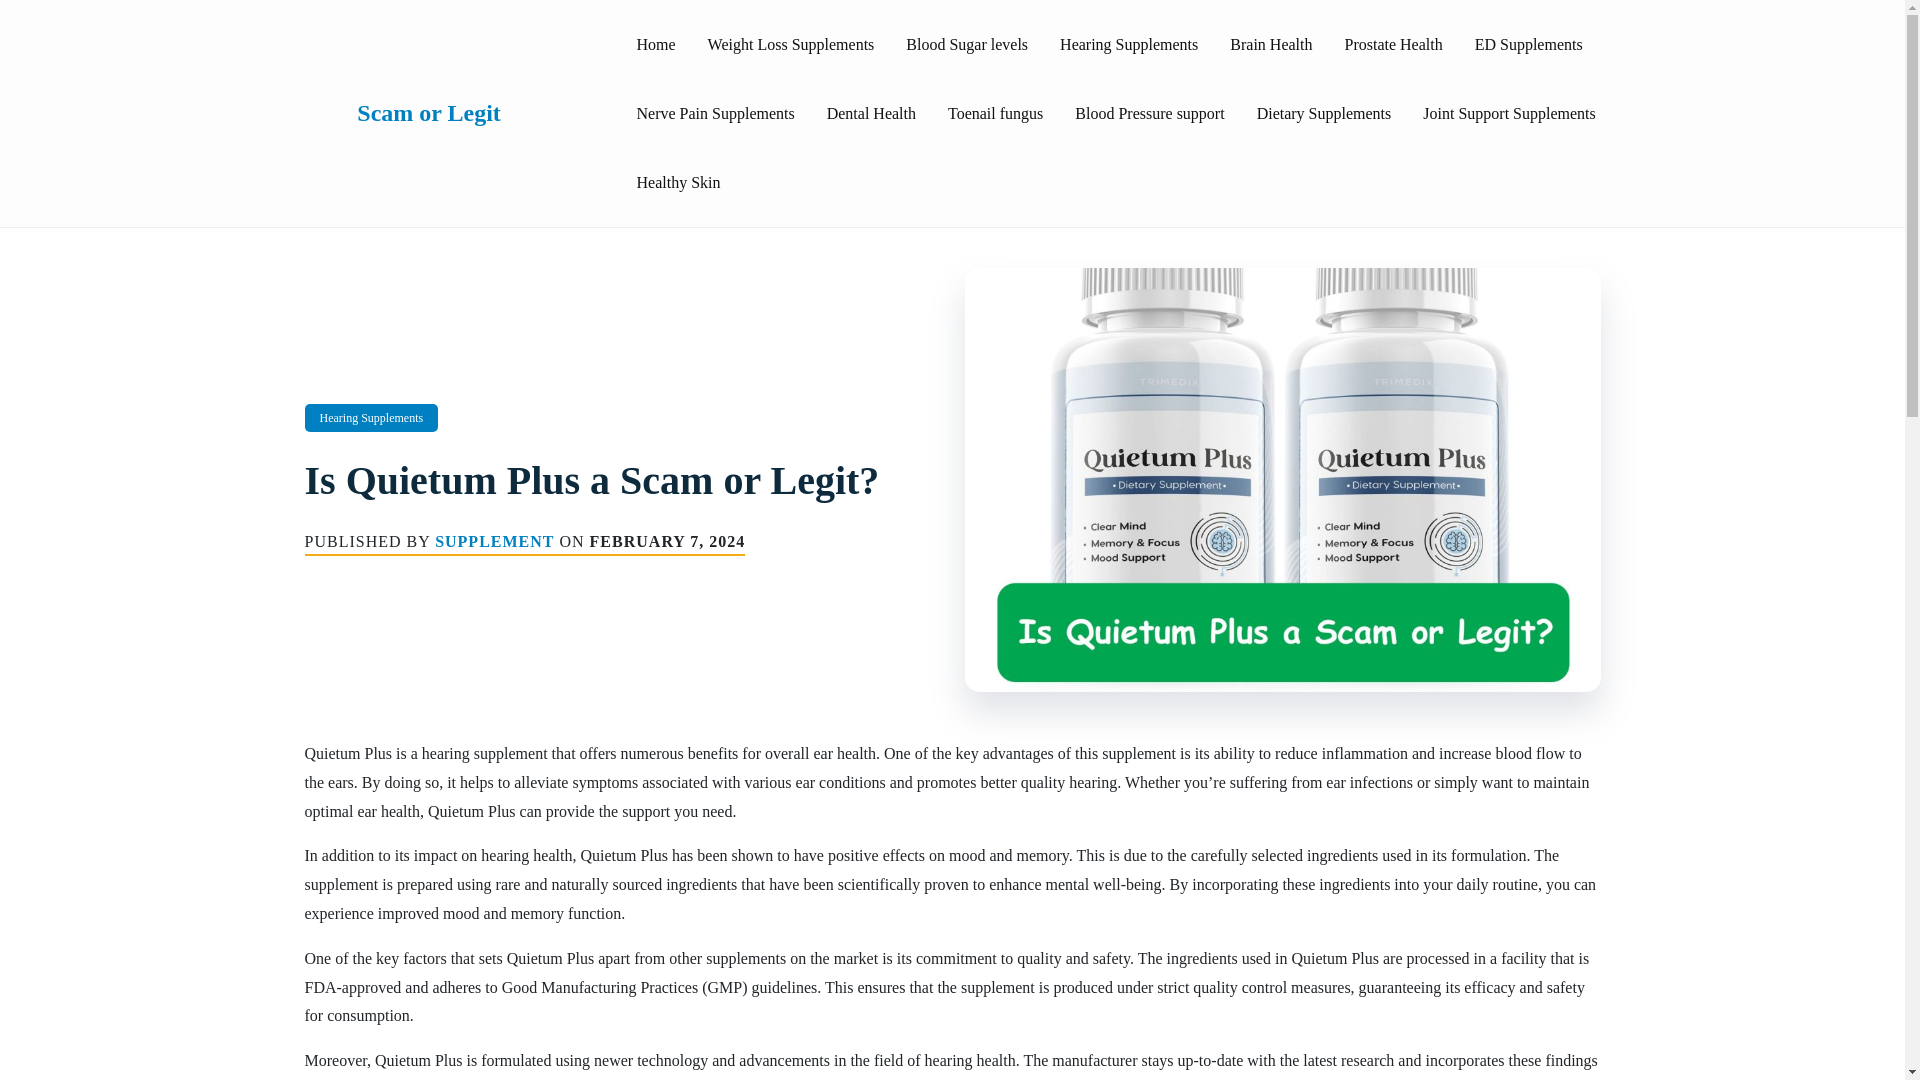  Describe the element at coordinates (1128, 44) in the screenshot. I see `Hearing Supplements` at that location.